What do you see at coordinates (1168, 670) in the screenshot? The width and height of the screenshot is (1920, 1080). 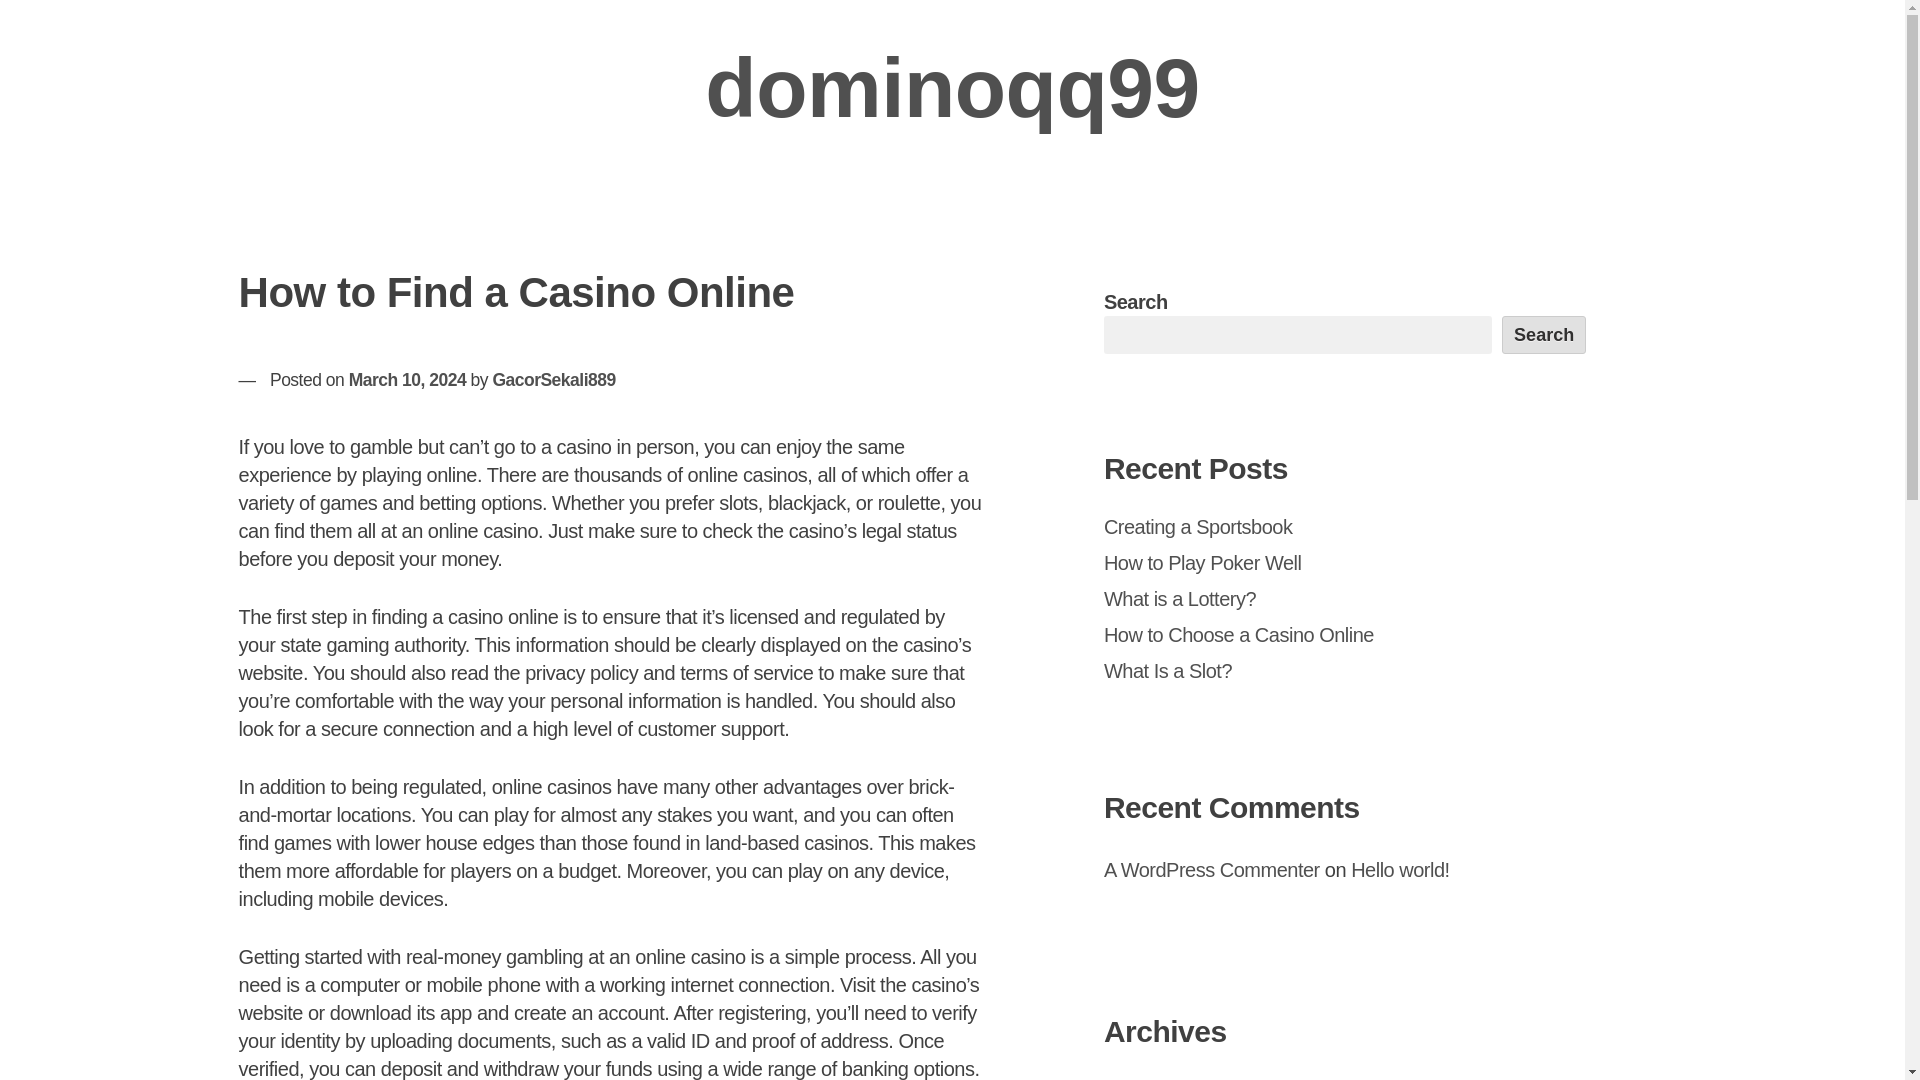 I see `What Is a Slot?` at bounding box center [1168, 670].